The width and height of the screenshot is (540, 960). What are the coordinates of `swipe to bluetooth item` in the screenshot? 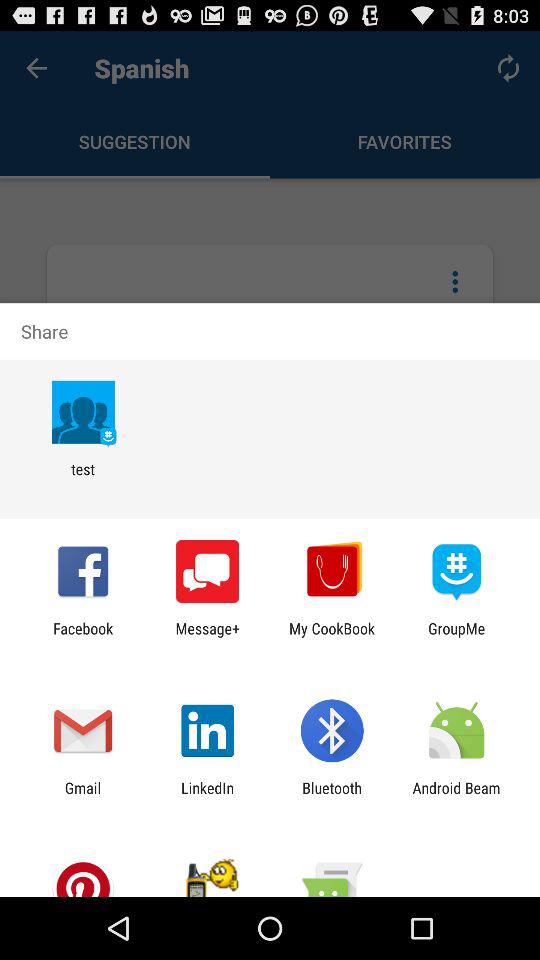 It's located at (332, 796).